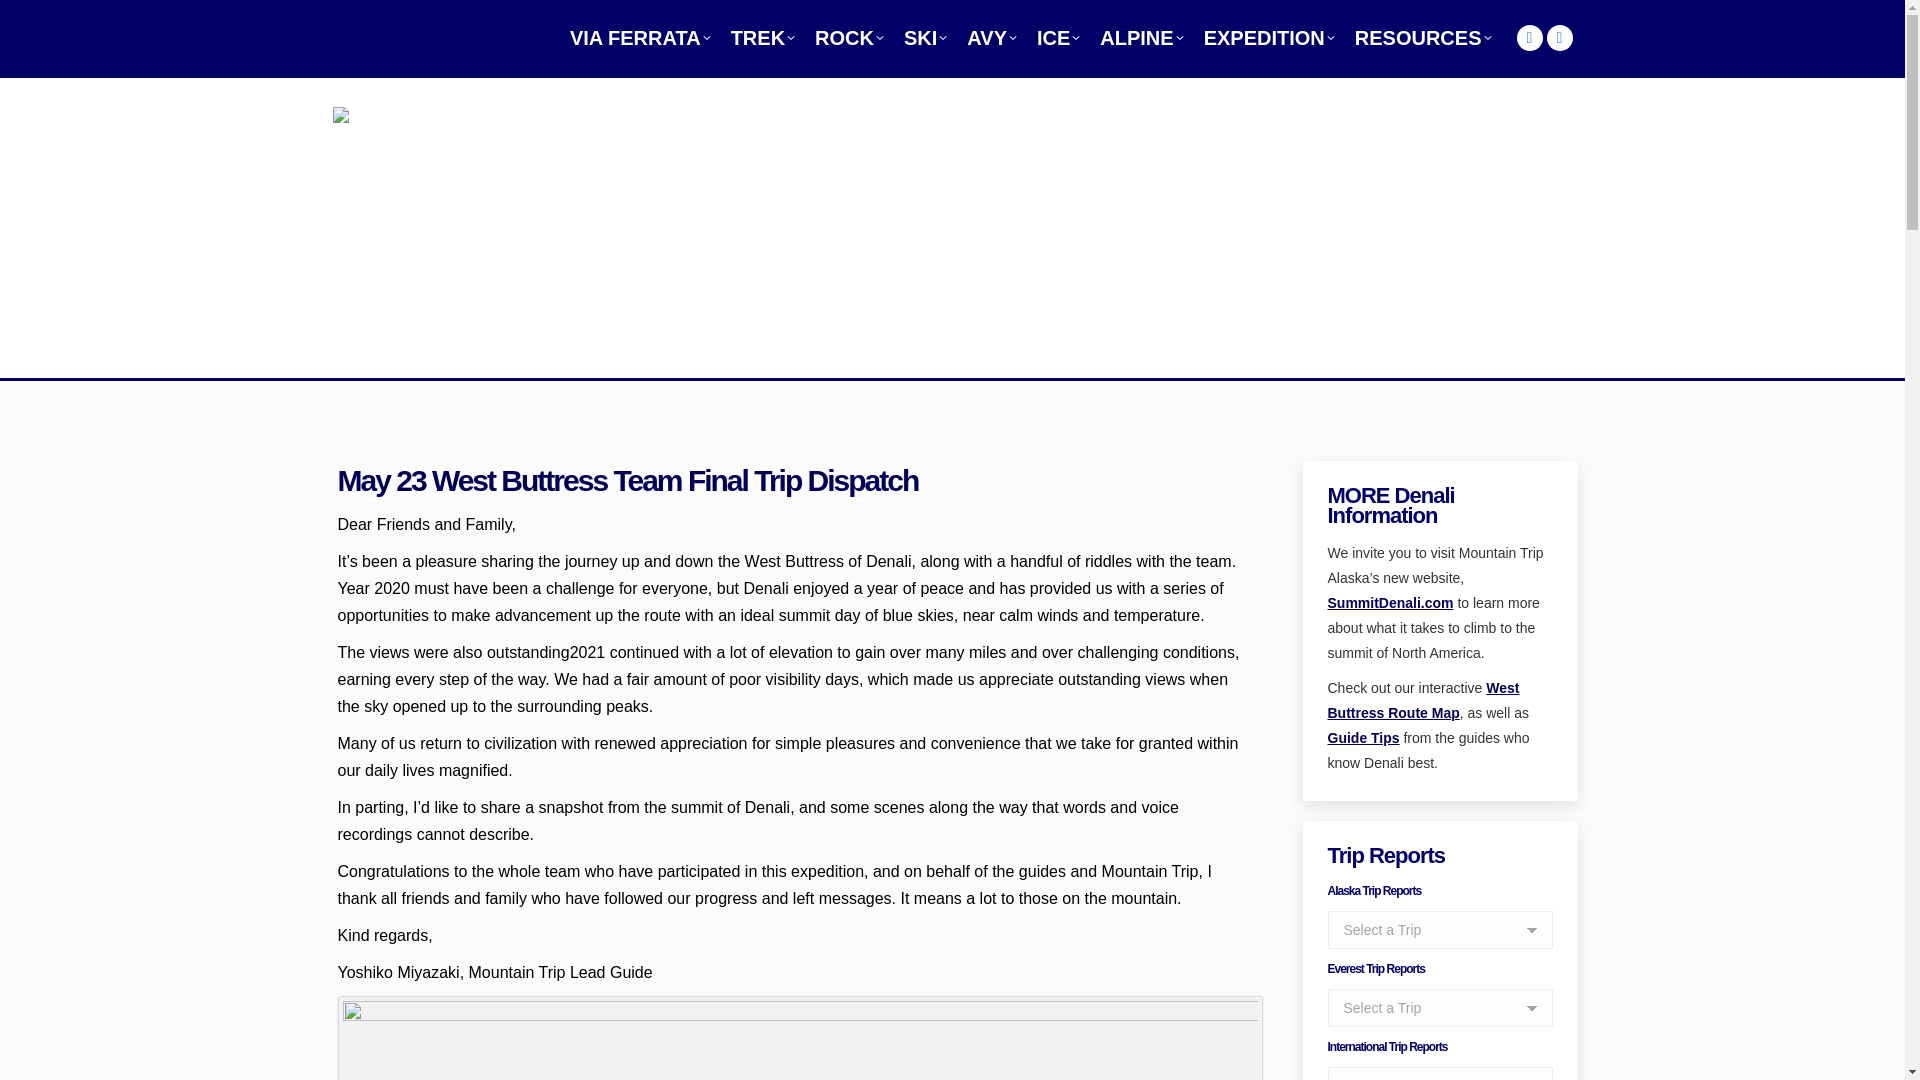 Image resolution: width=1920 pixels, height=1080 pixels. Describe the element at coordinates (1141, 37) in the screenshot. I see `ALPINE` at that location.